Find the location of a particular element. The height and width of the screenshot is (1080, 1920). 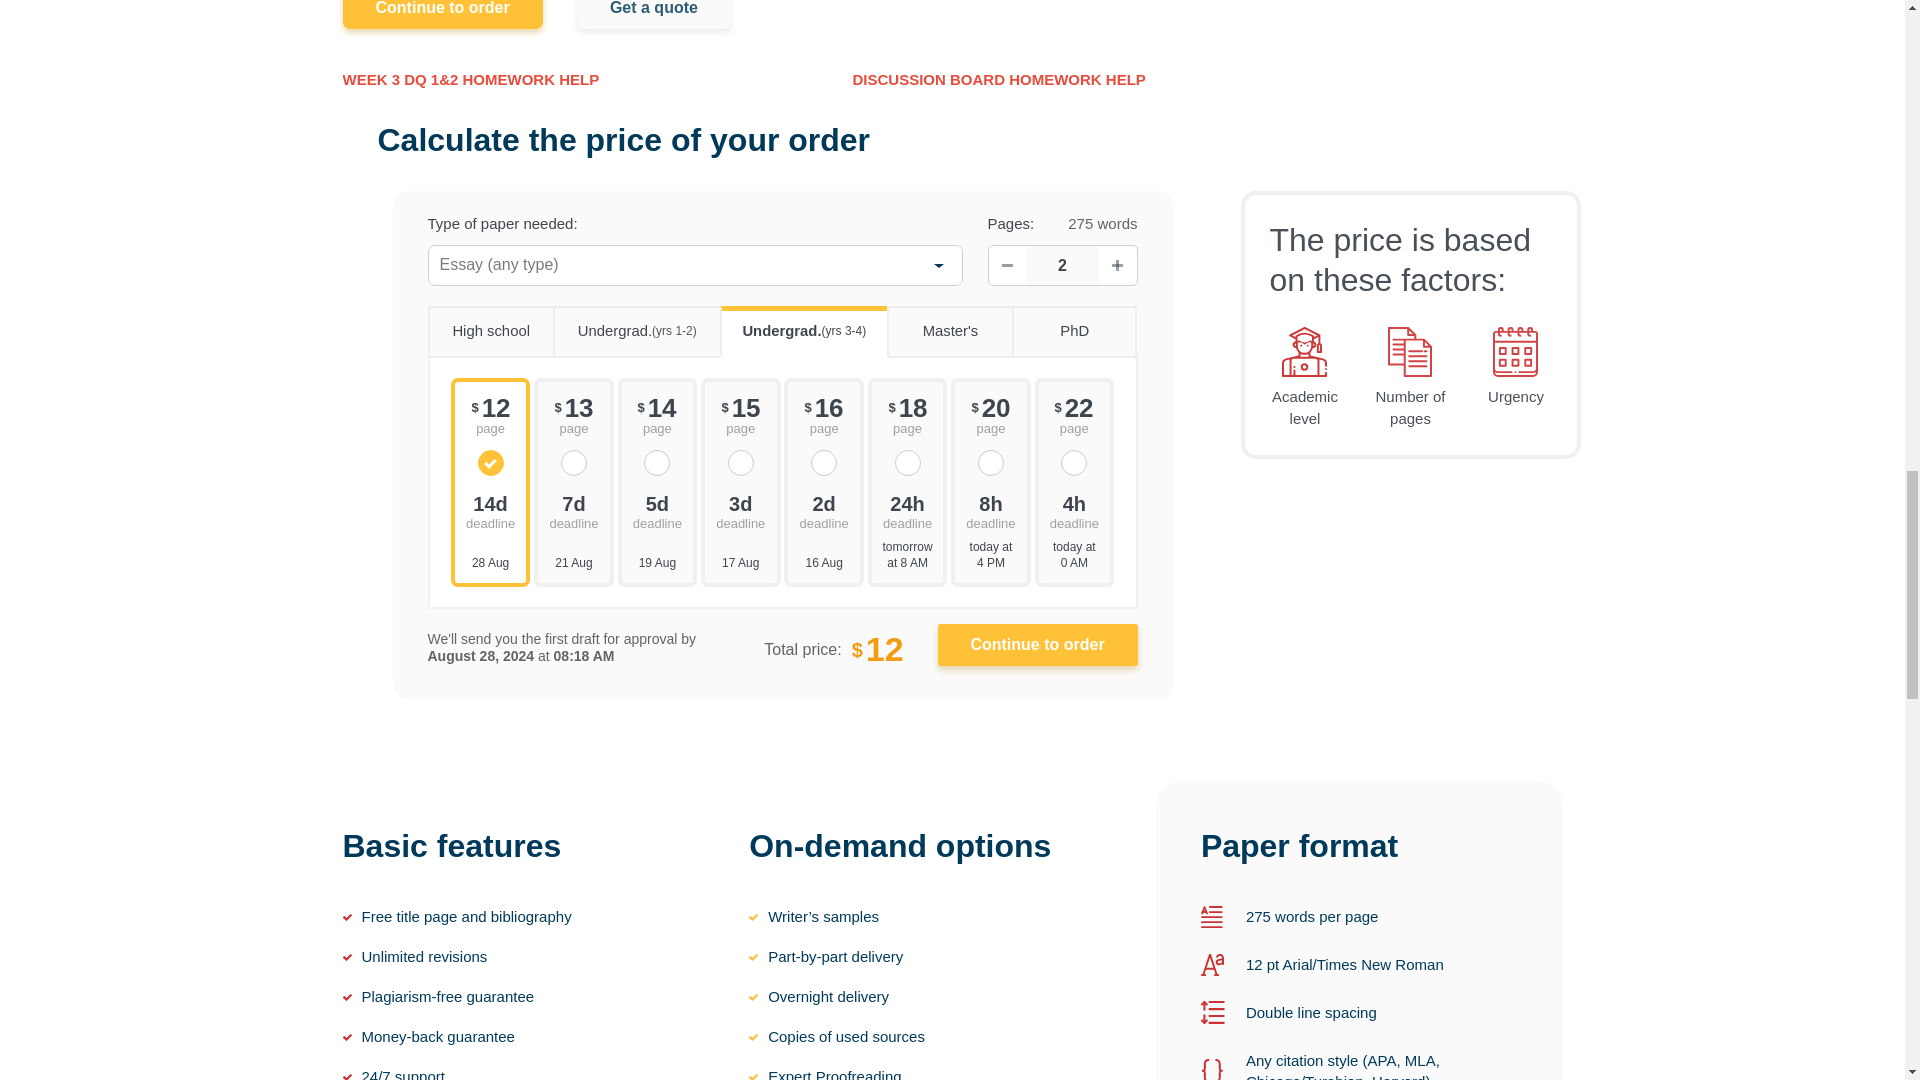

5 days is located at coordinates (658, 510).